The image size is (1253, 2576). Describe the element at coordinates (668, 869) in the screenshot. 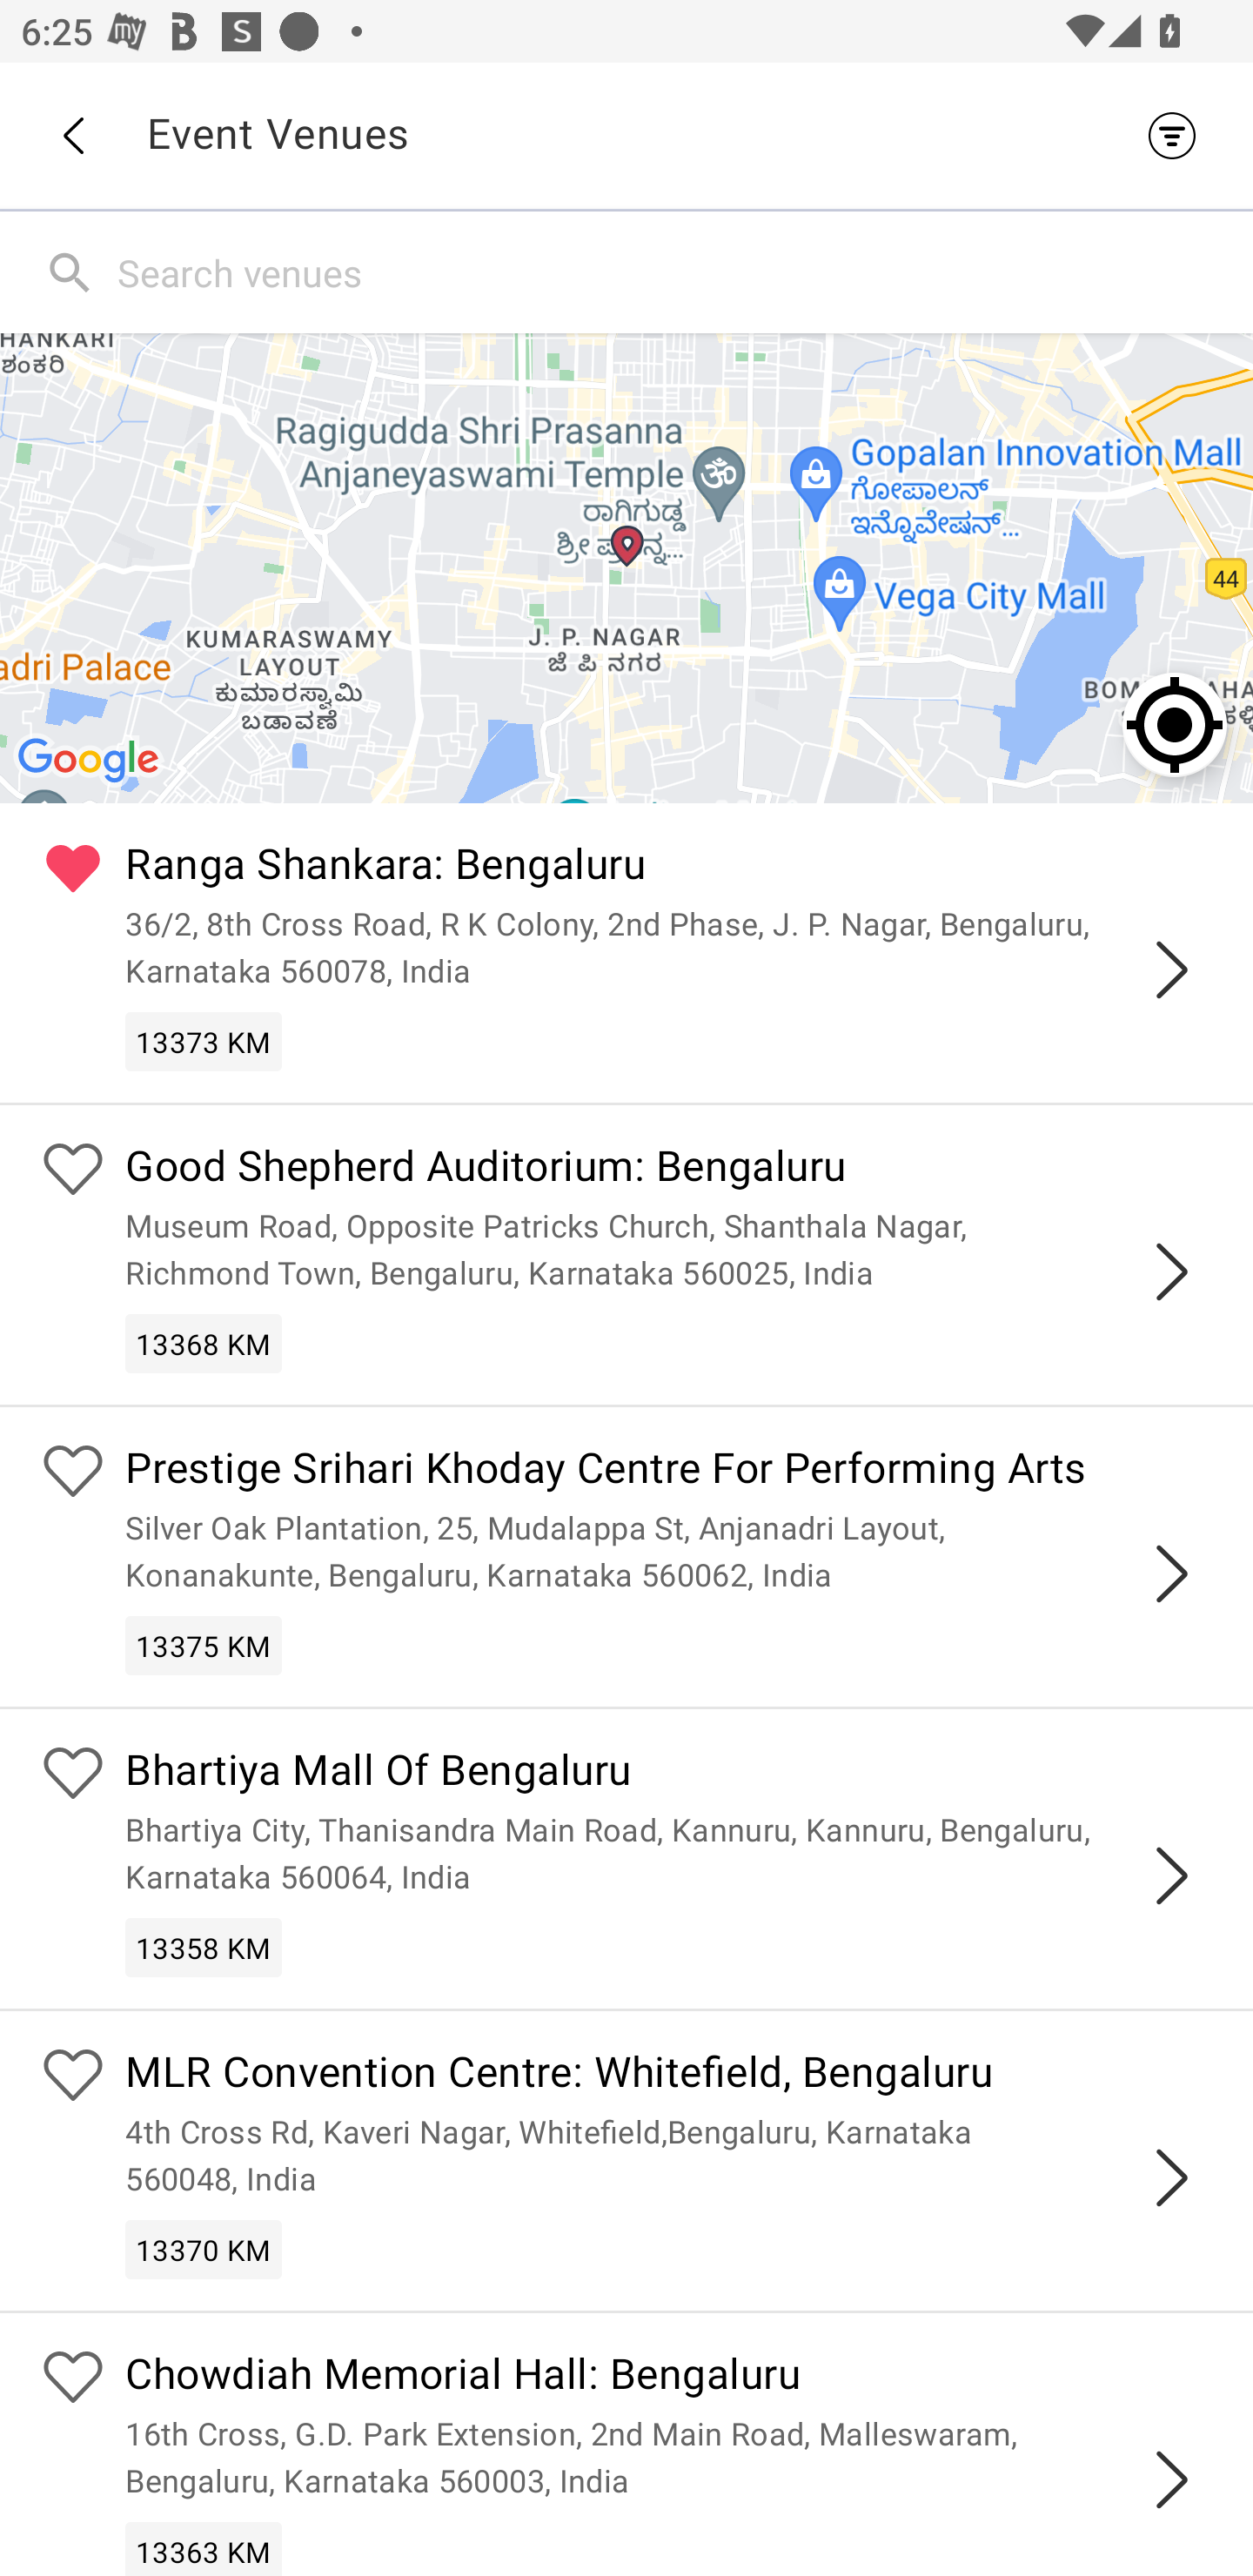

I see `Ranga Shankara: Bengaluru` at that location.